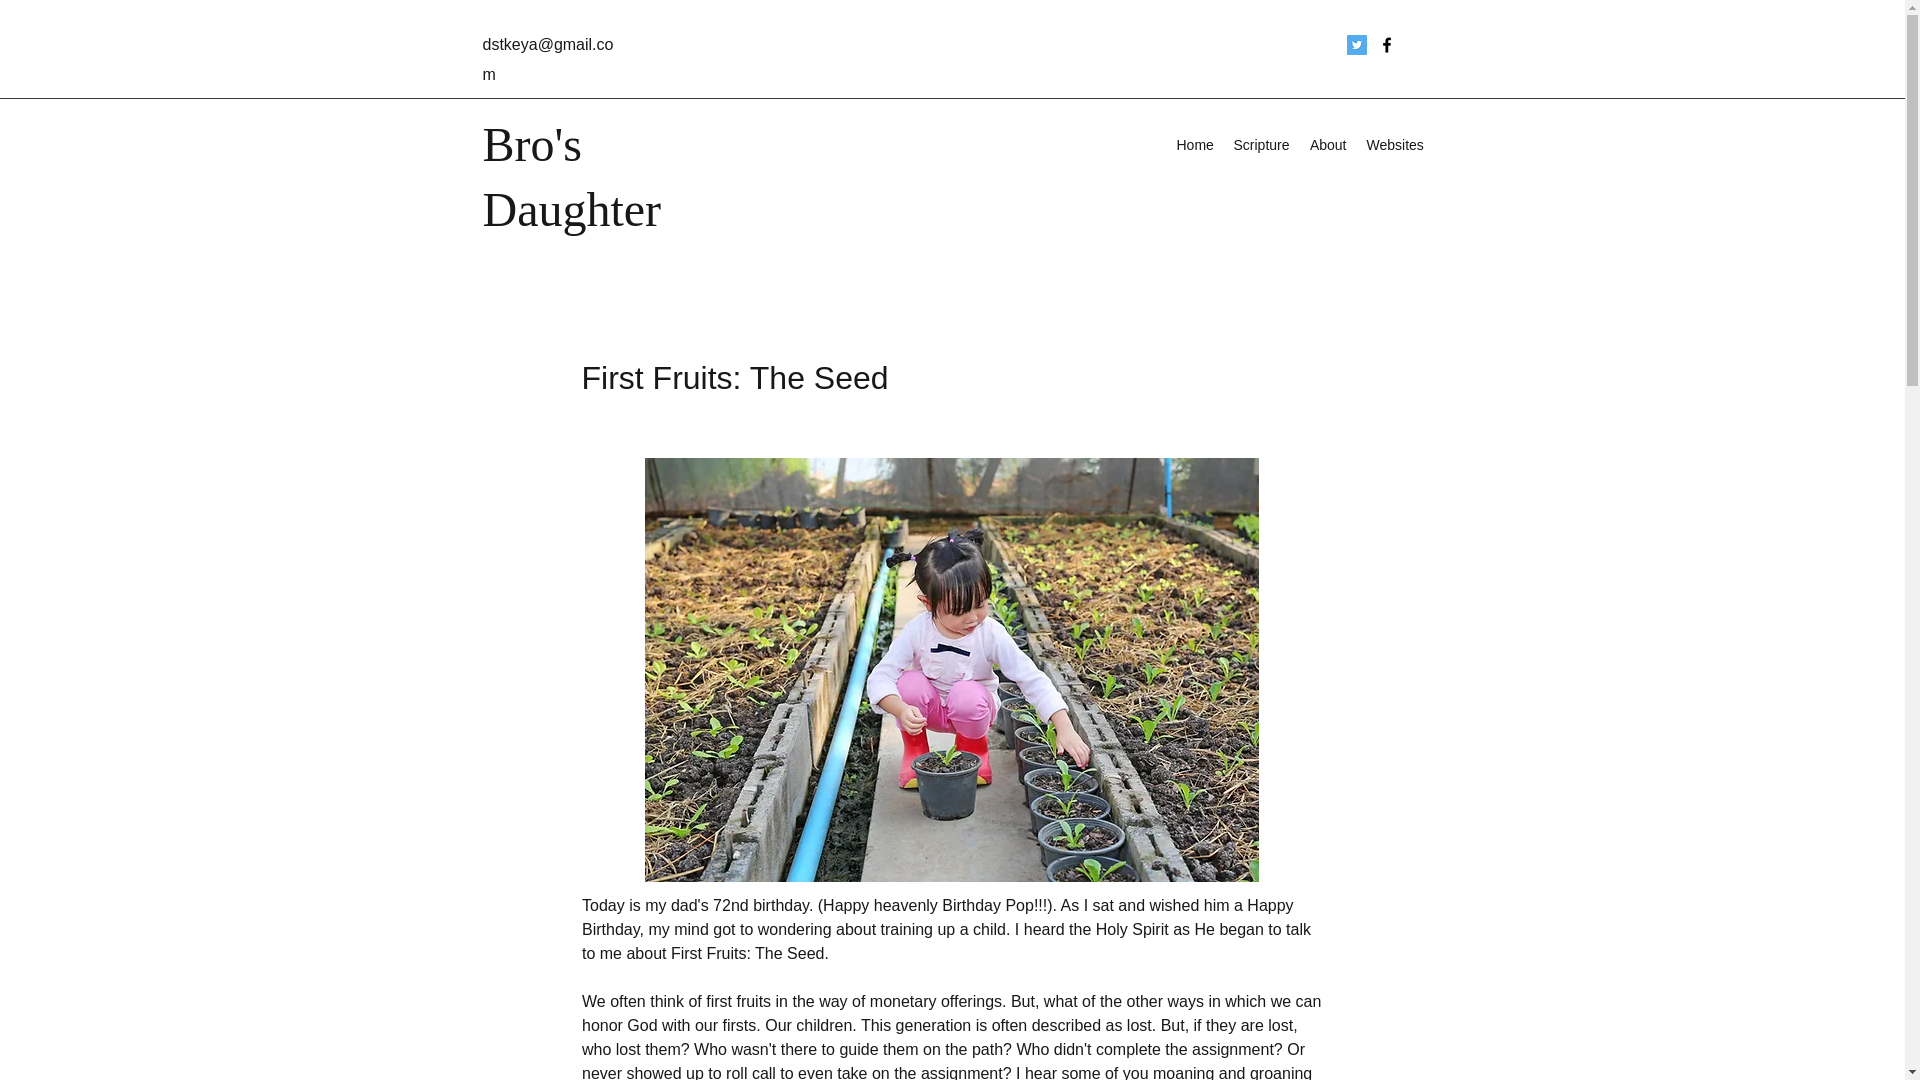  What do you see at coordinates (1262, 144) in the screenshot?
I see `Scripture` at bounding box center [1262, 144].